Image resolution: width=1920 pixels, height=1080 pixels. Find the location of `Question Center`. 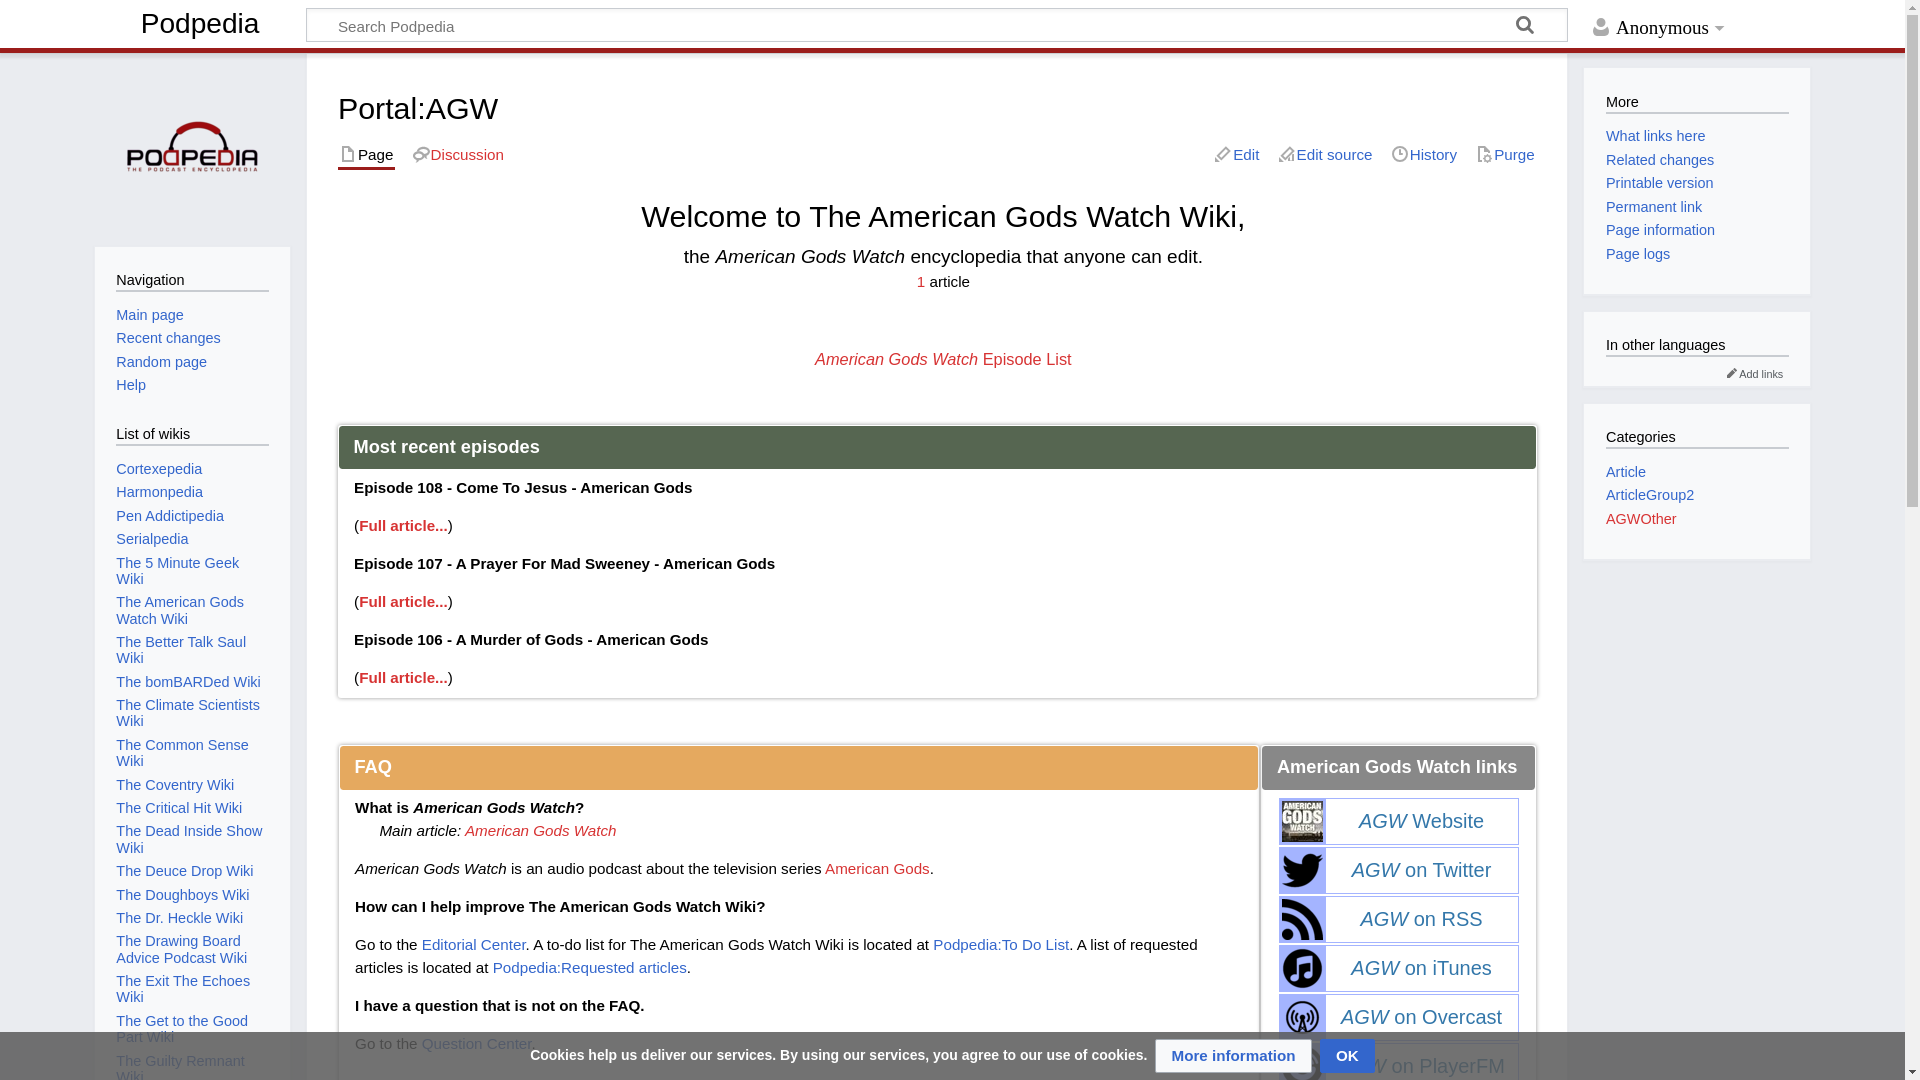

Question Center is located at coordinates (476, 1042).